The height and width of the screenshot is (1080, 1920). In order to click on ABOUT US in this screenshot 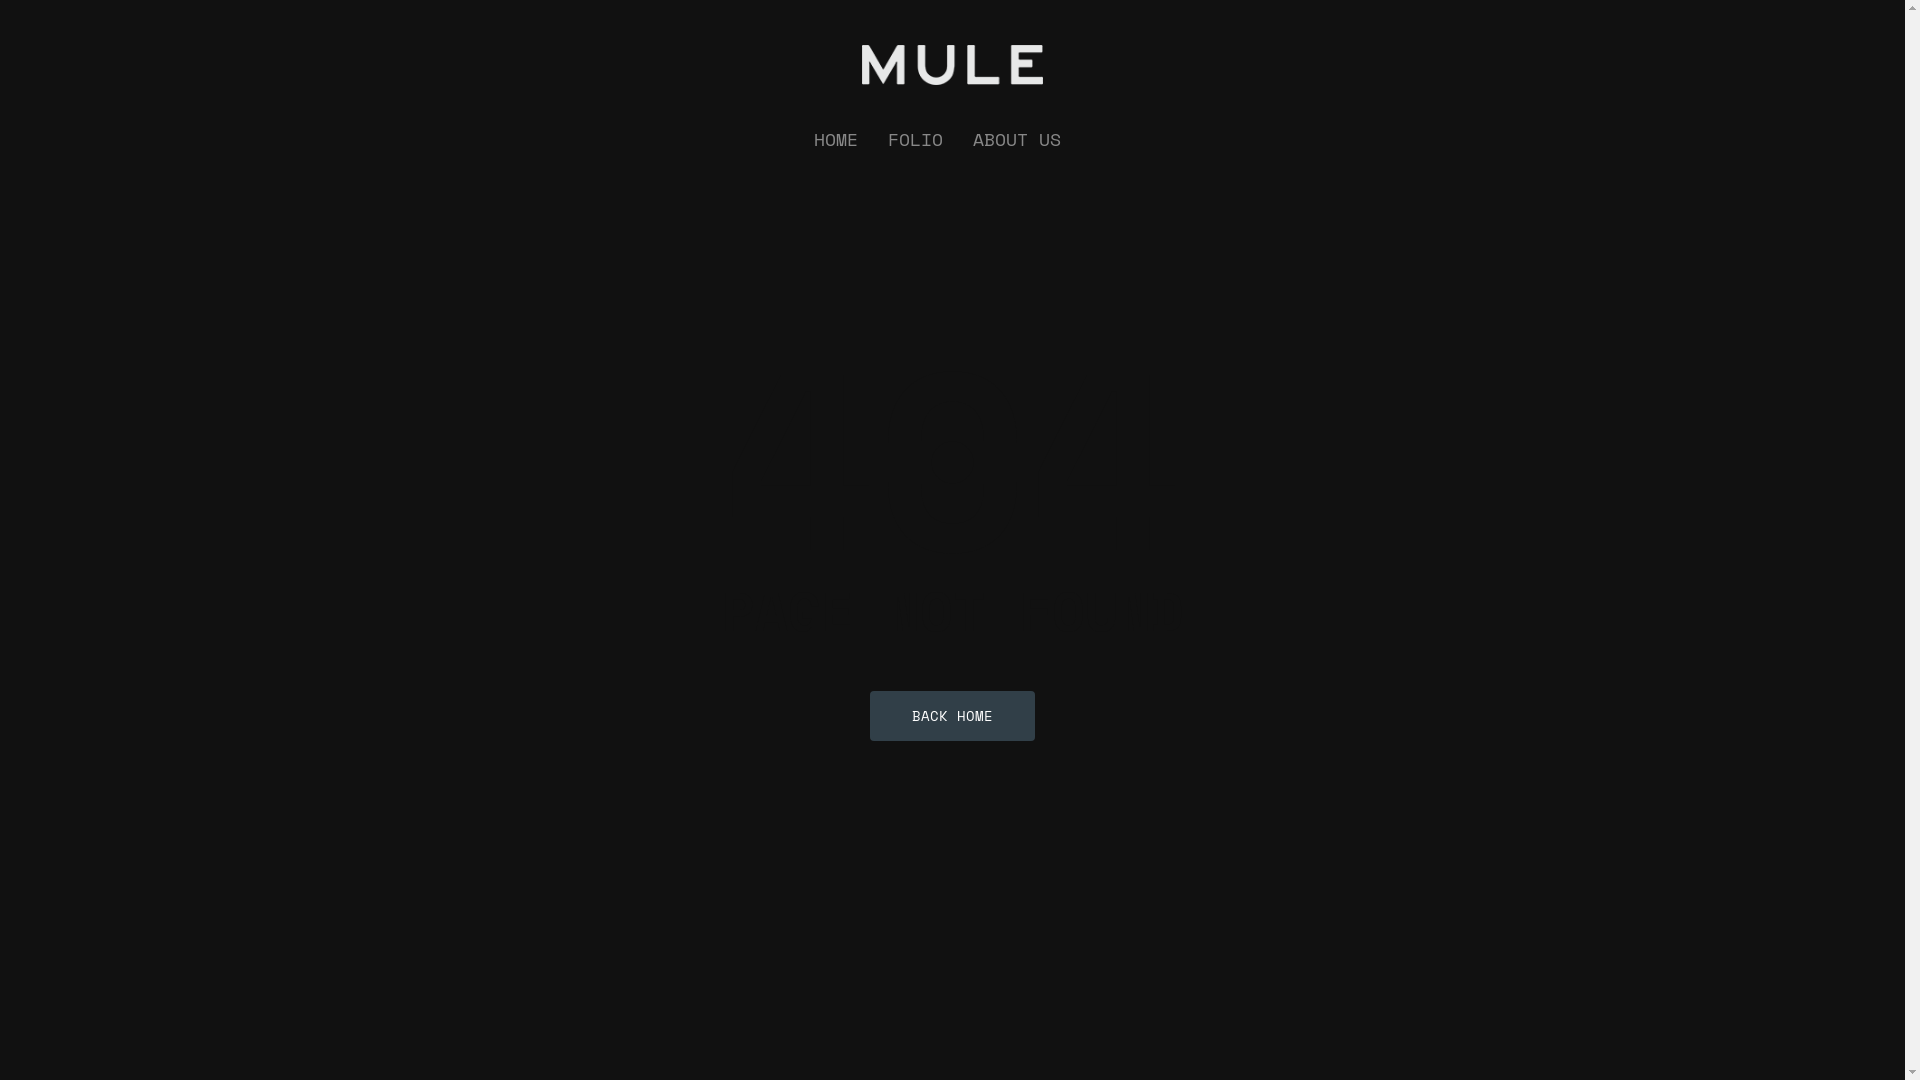, I will do `click(1016, 140)`.